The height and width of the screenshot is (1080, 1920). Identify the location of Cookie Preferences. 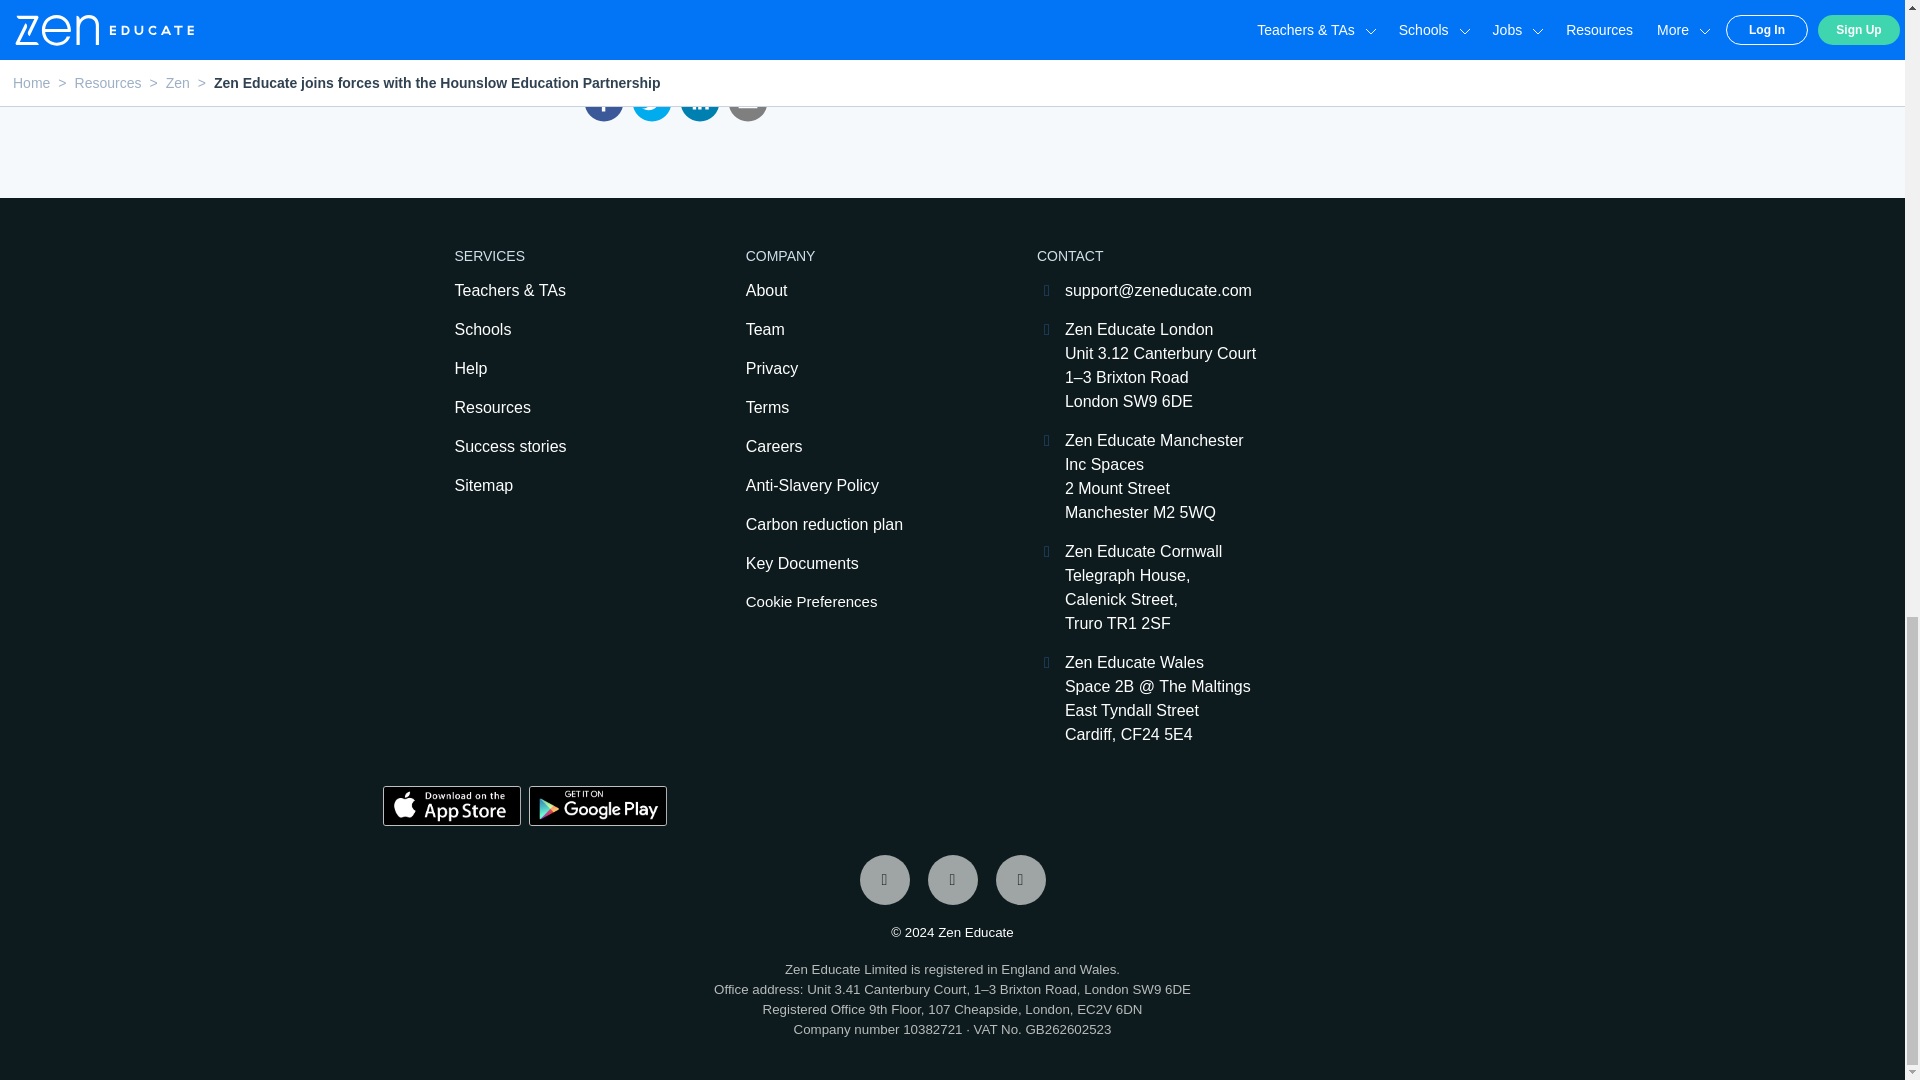
(856, 602).